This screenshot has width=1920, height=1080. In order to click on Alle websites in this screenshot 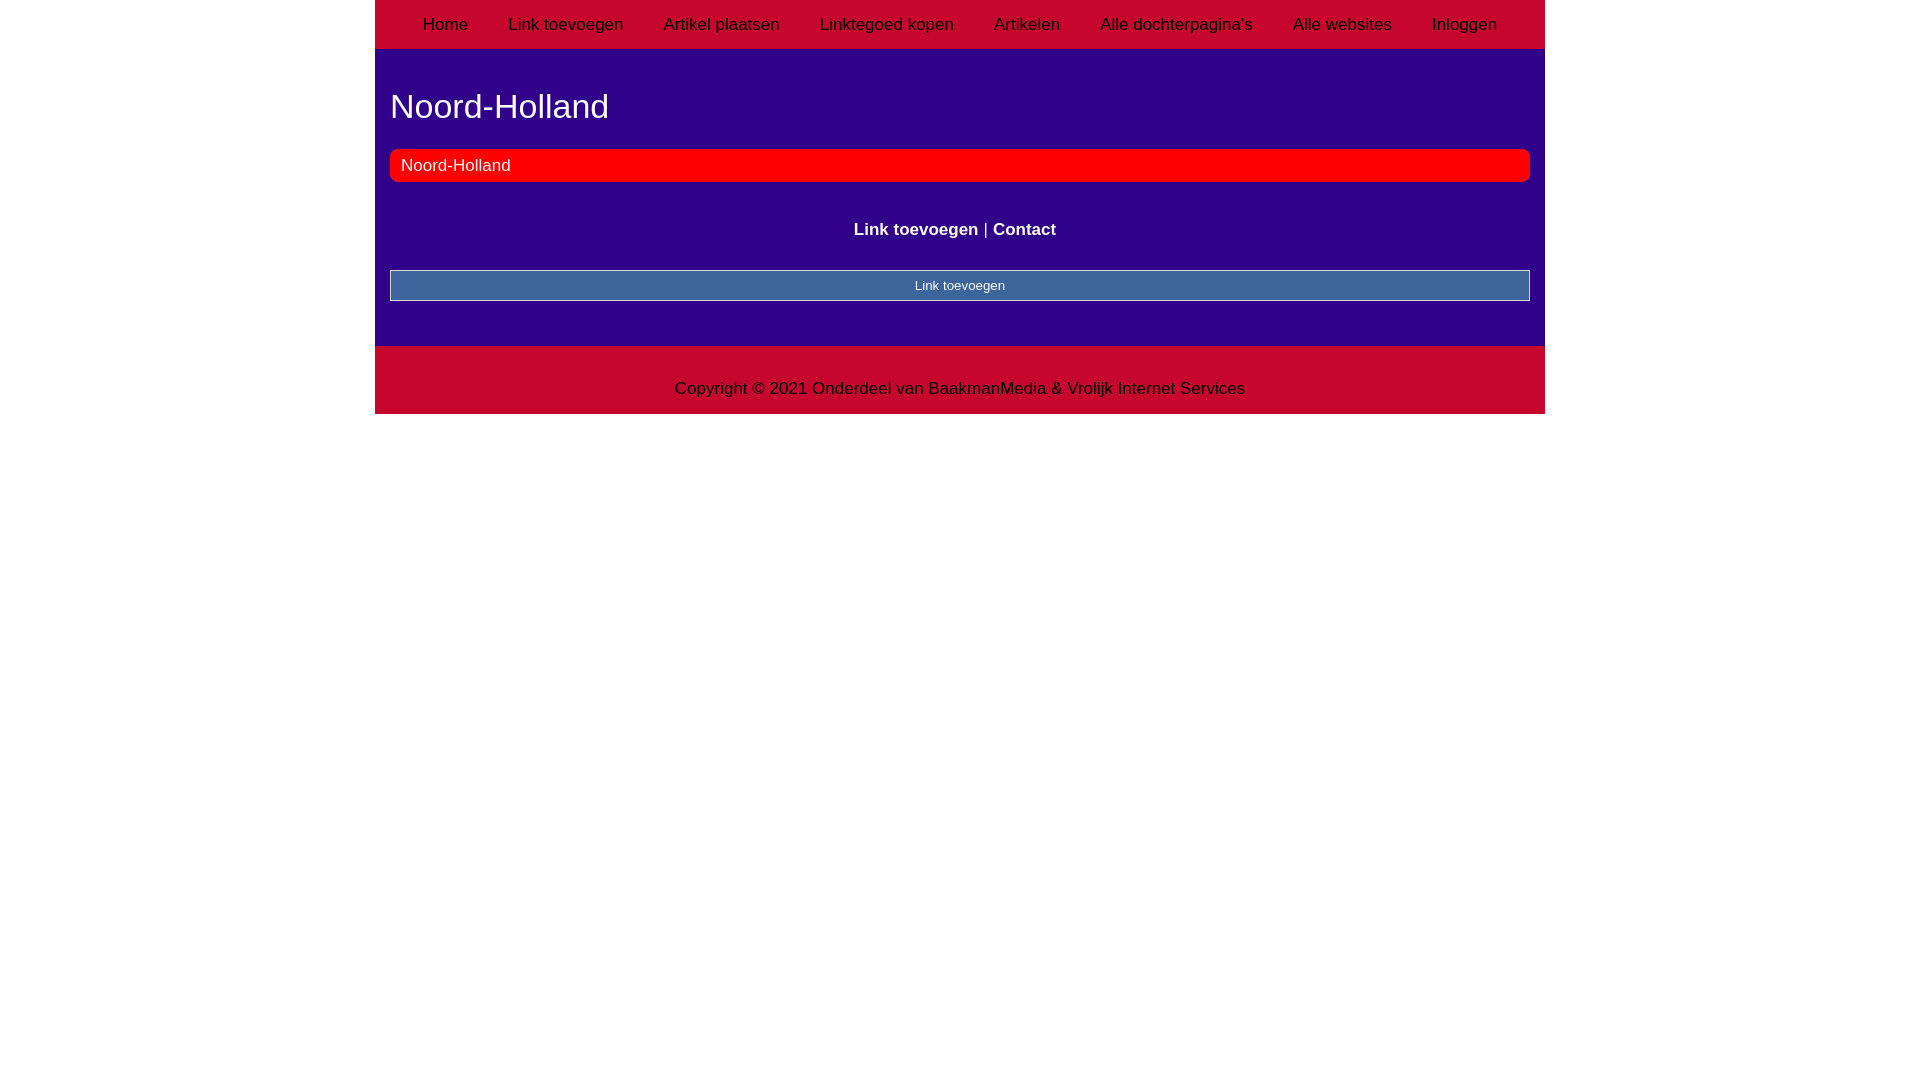, I will do `click(1342, 24)`.